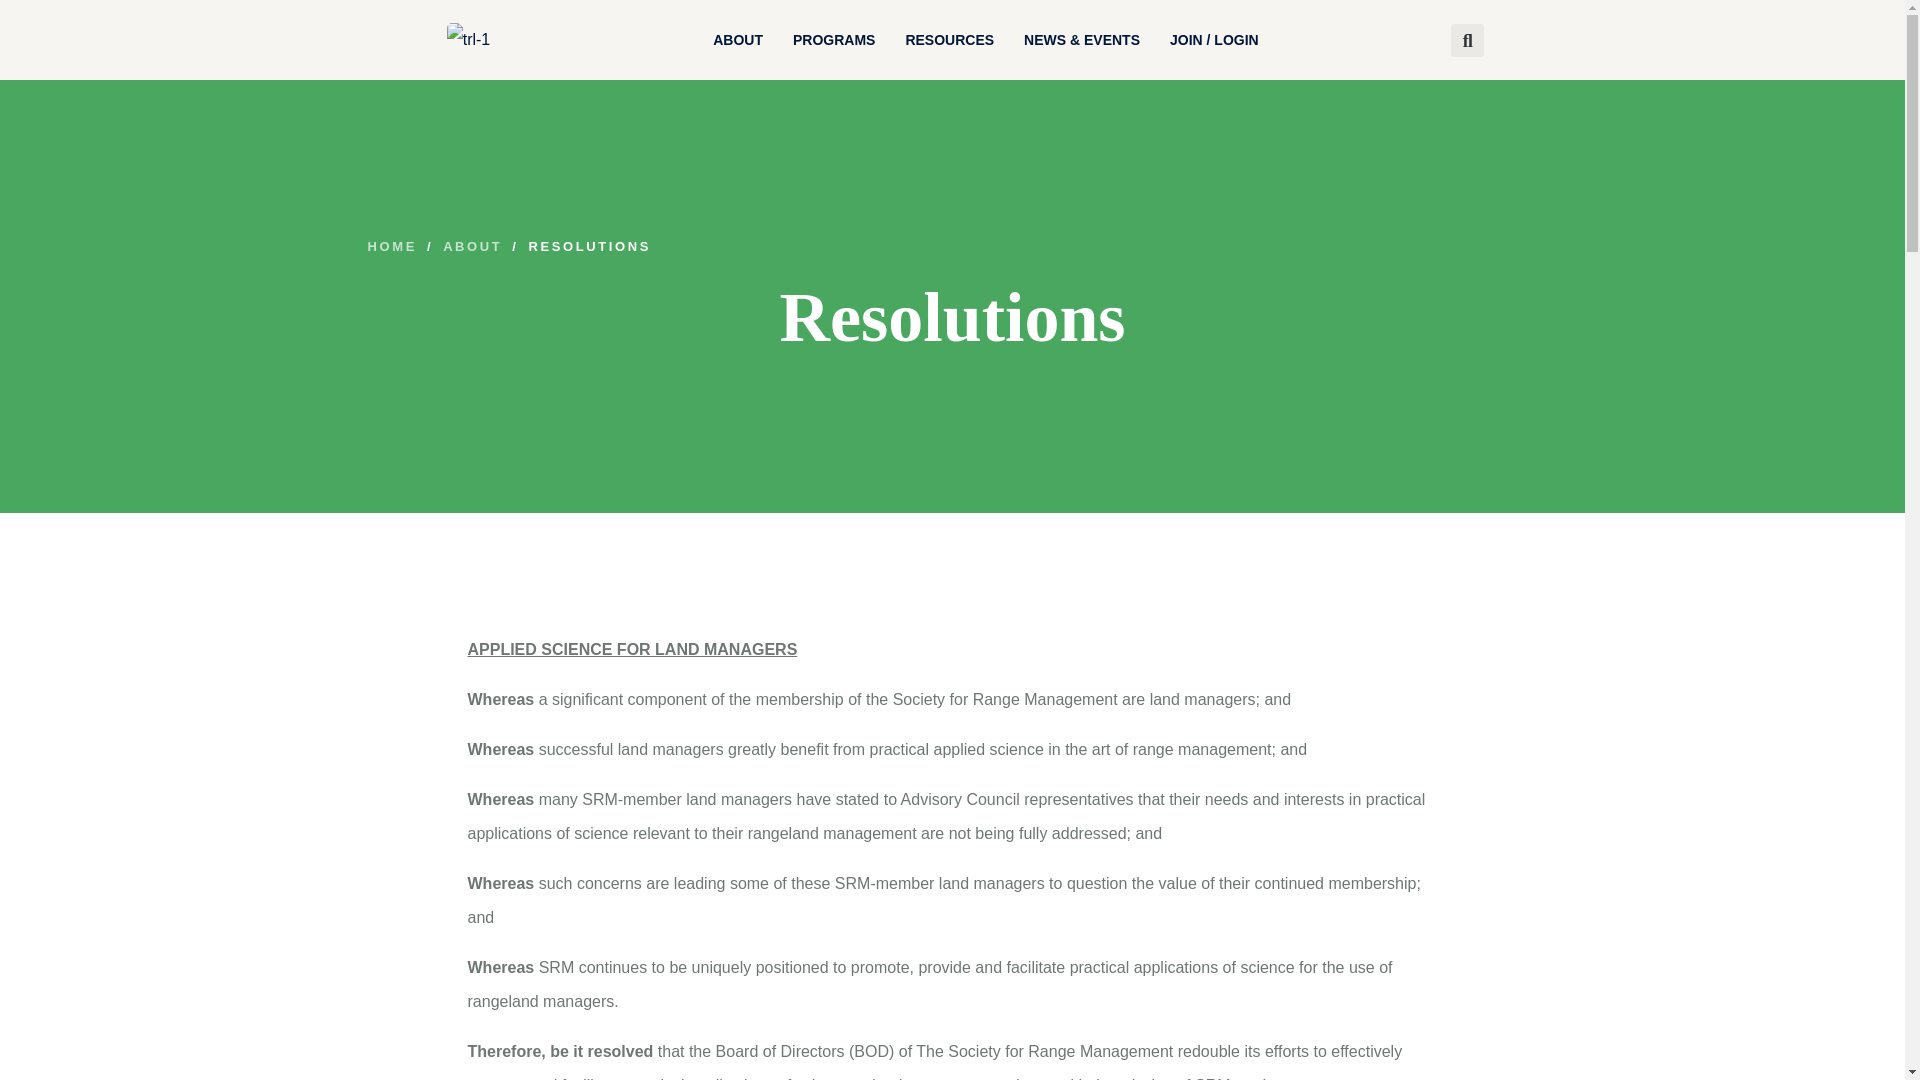 Image resolution: width=1920 pixels, height=1080 pixels. I want to click on PROGRAMS, so click(834, 40).